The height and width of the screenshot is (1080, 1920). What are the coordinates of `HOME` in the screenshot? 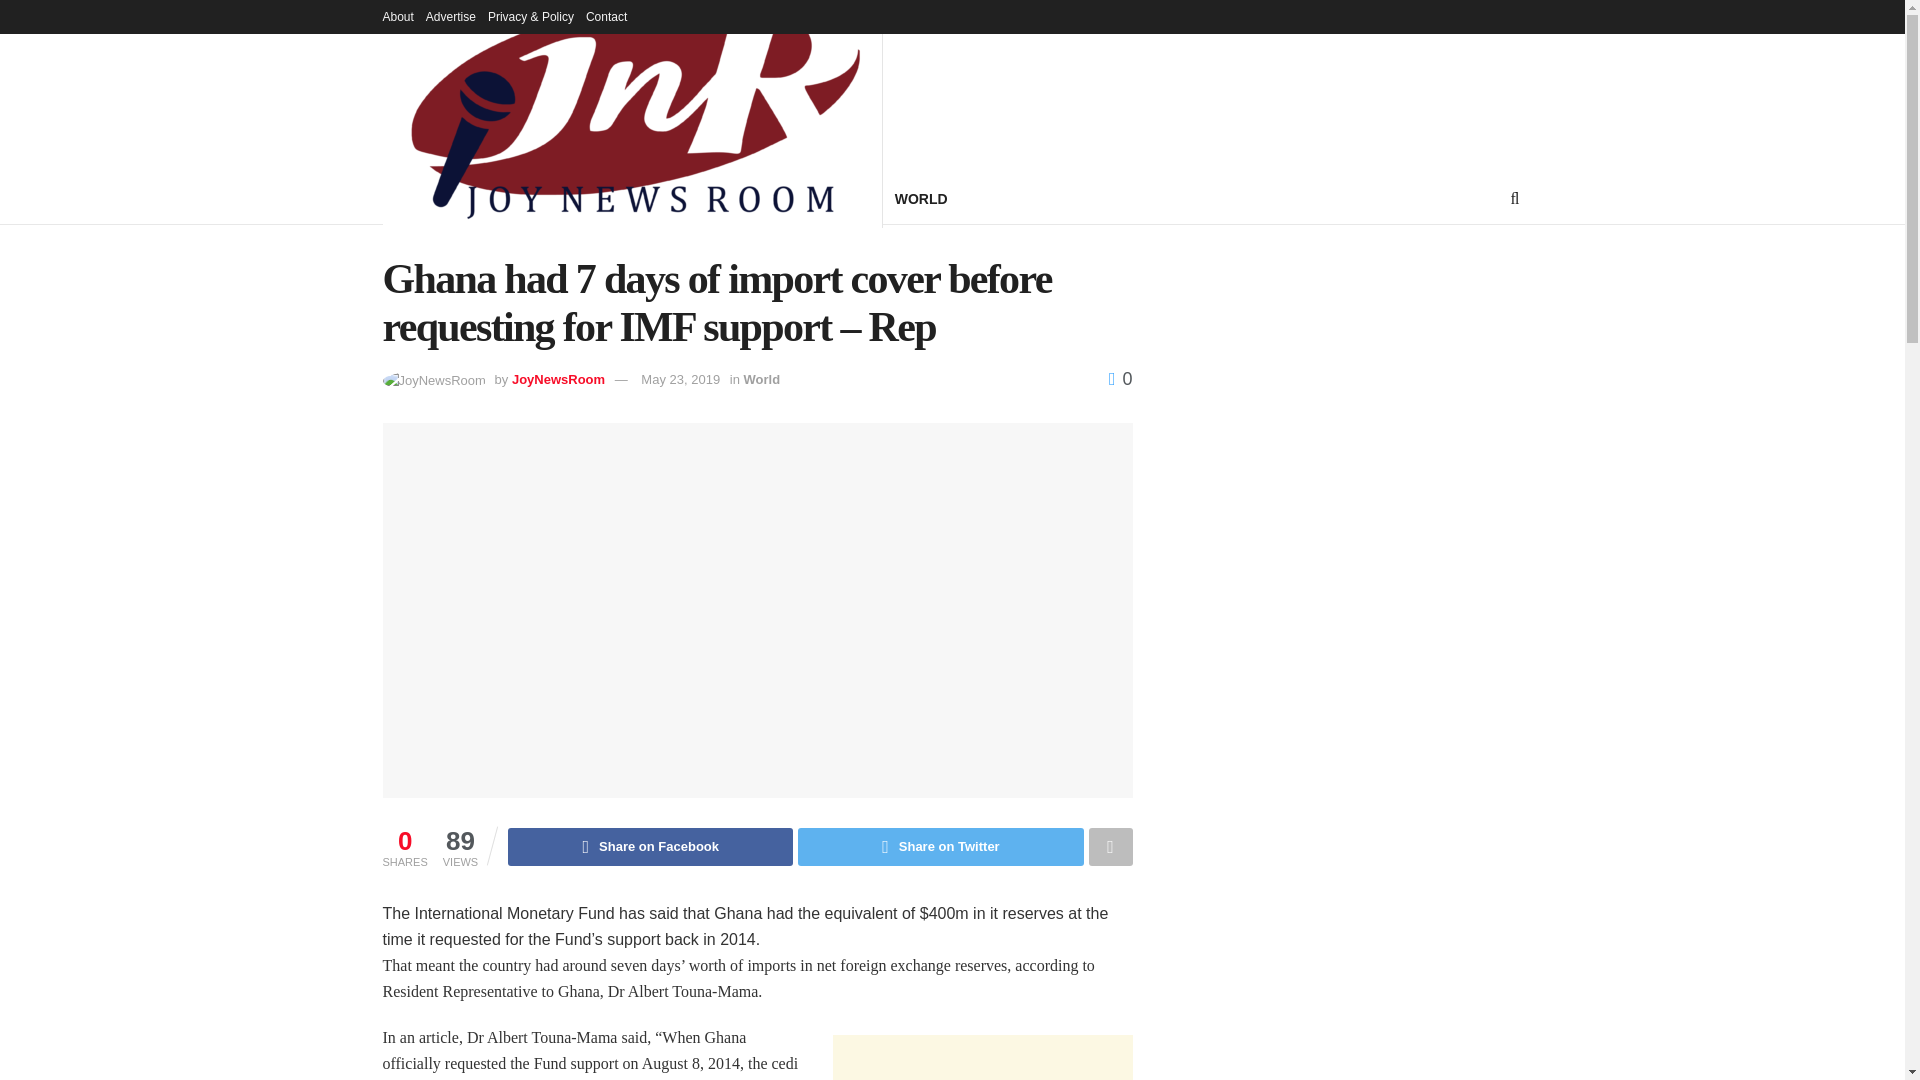 It's located at (403, 198).